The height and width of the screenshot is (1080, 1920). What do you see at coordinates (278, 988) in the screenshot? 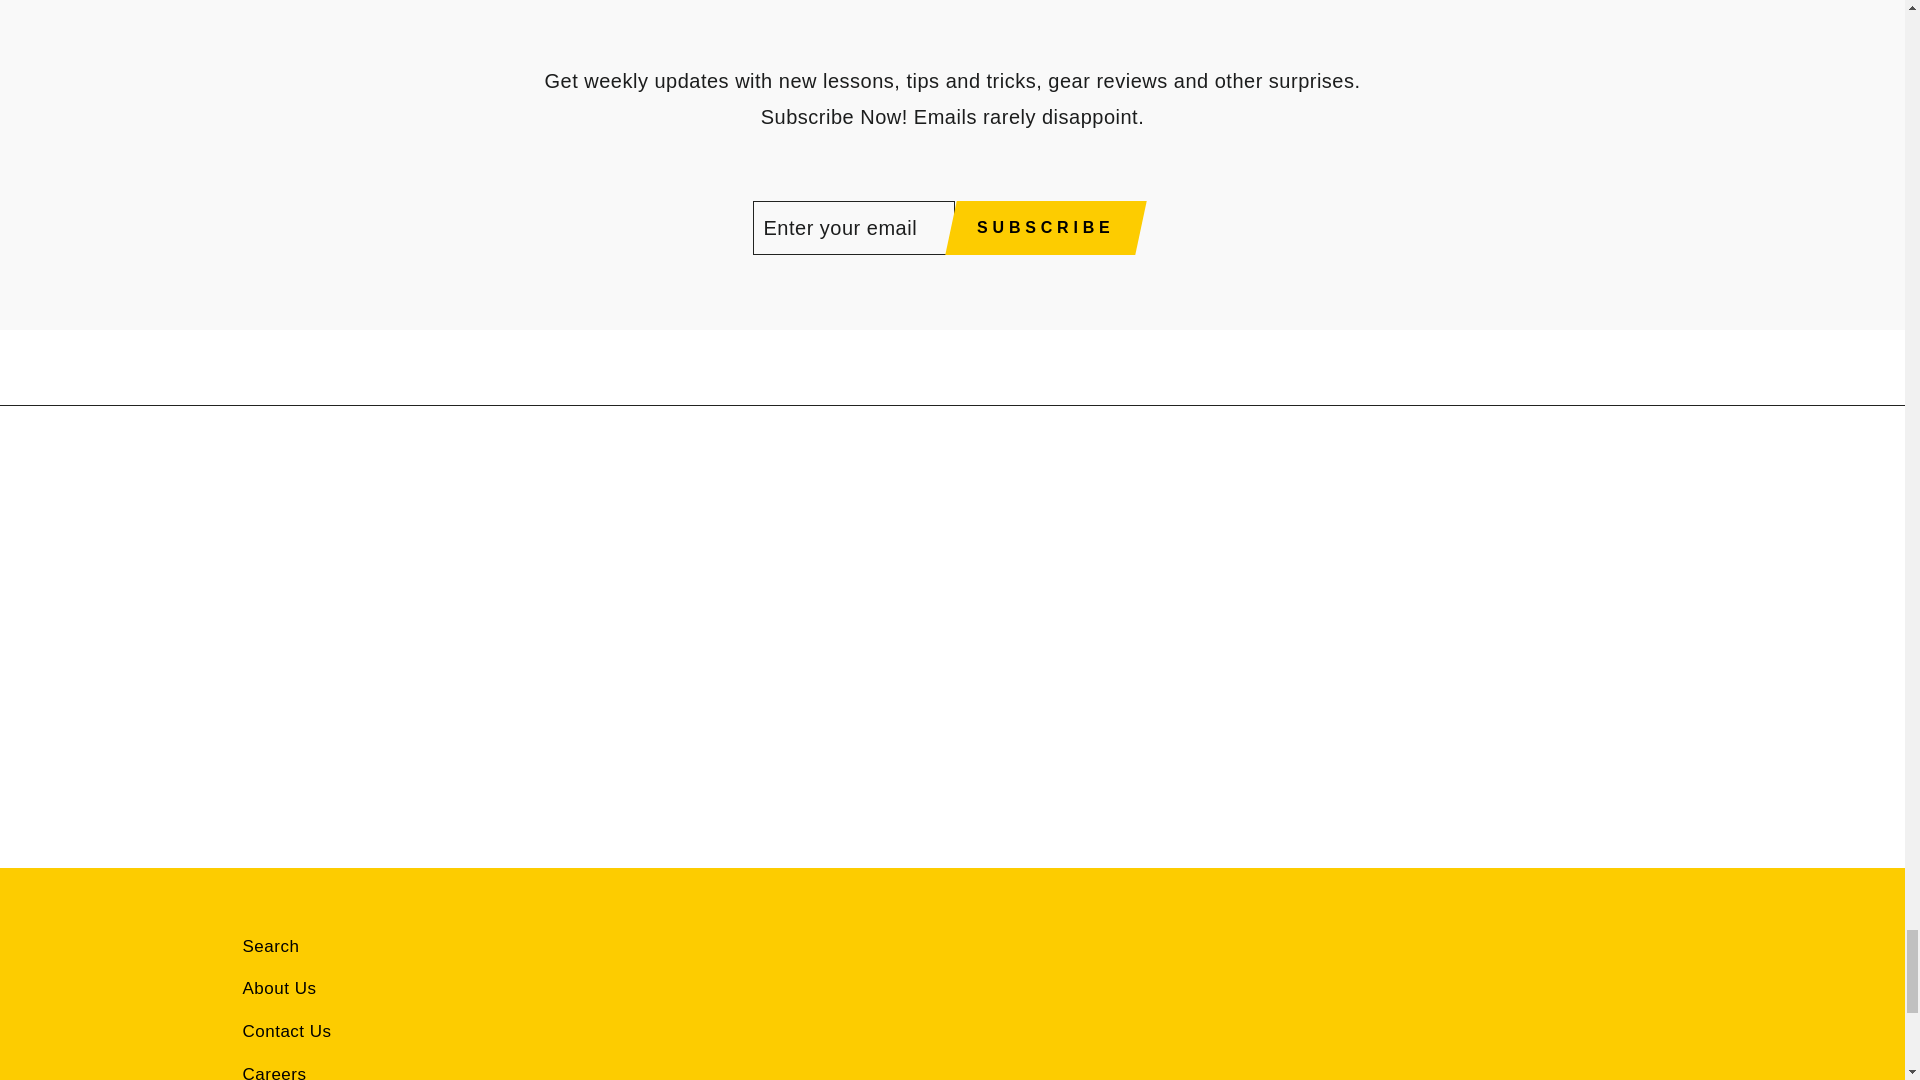
I see `About Us` at bounding box center [278, 988].